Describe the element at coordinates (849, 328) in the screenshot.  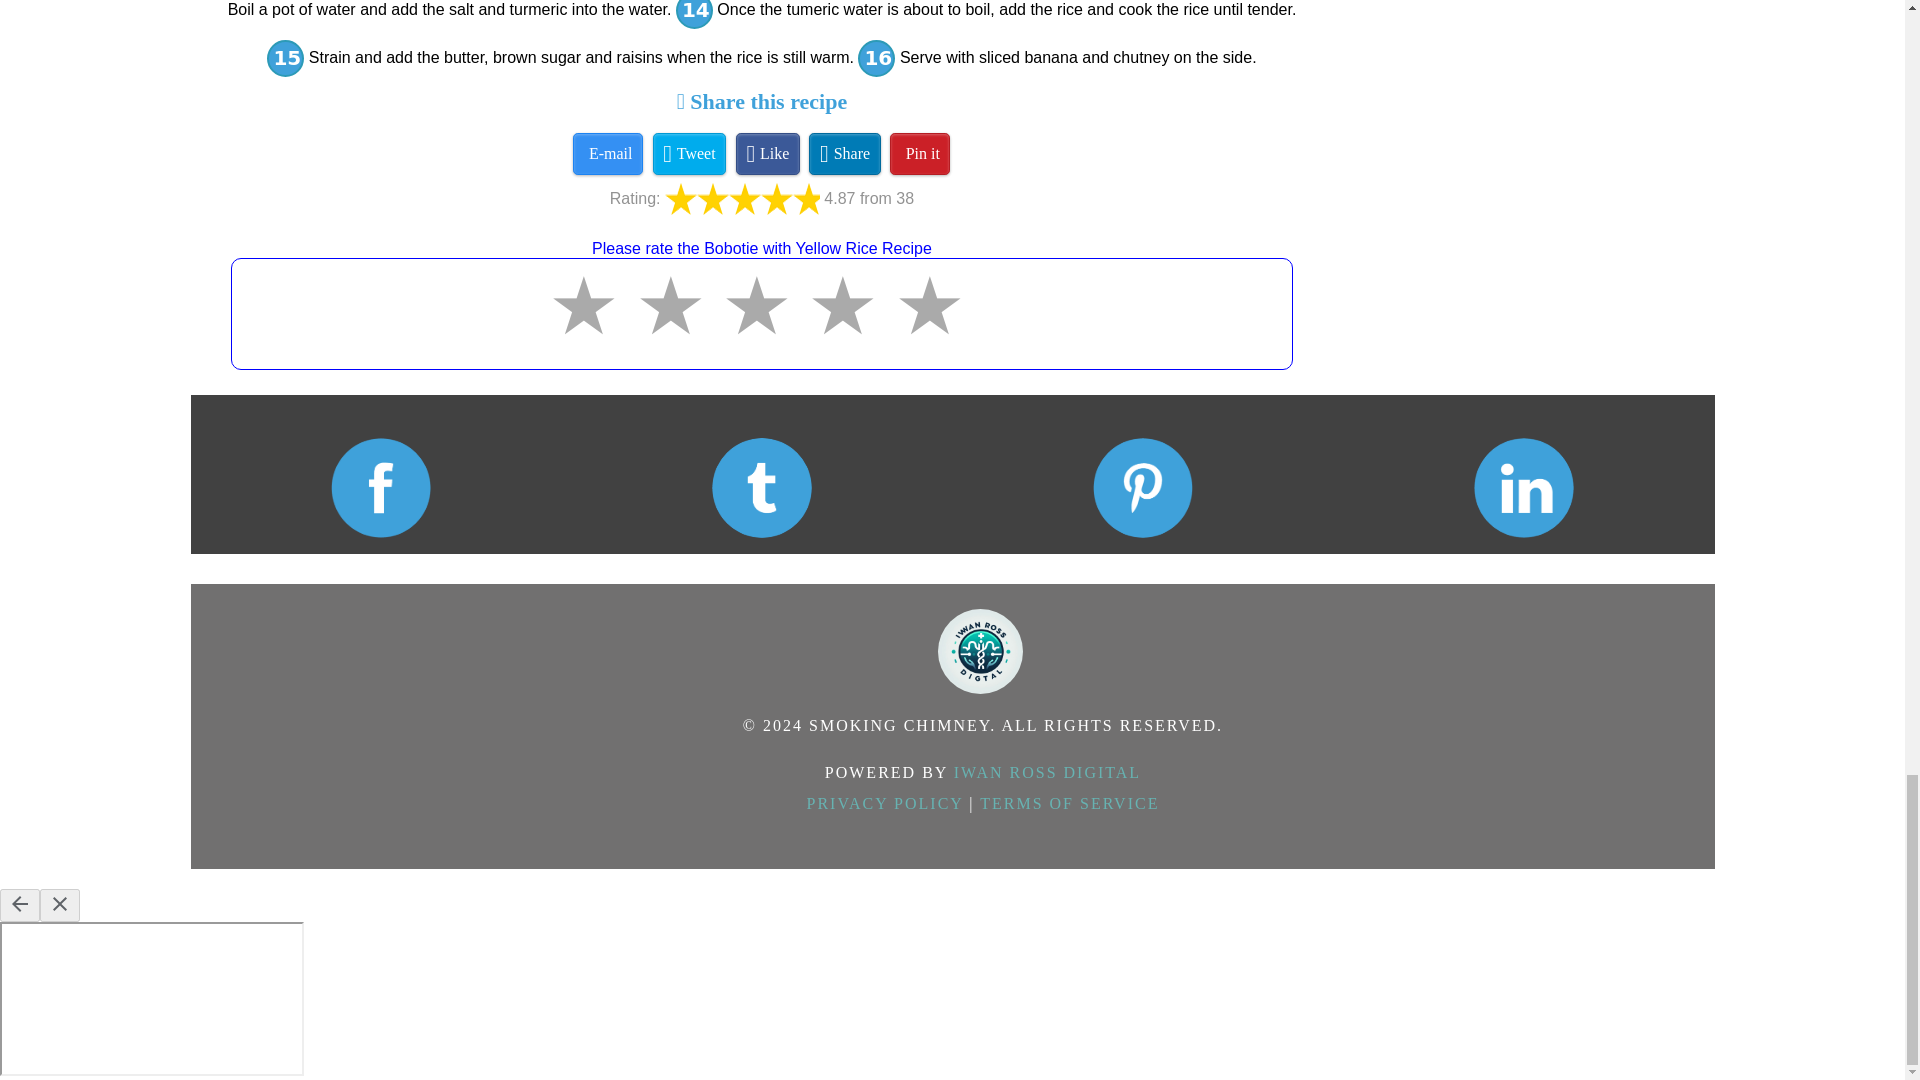
I see `Brilliant` at that location.